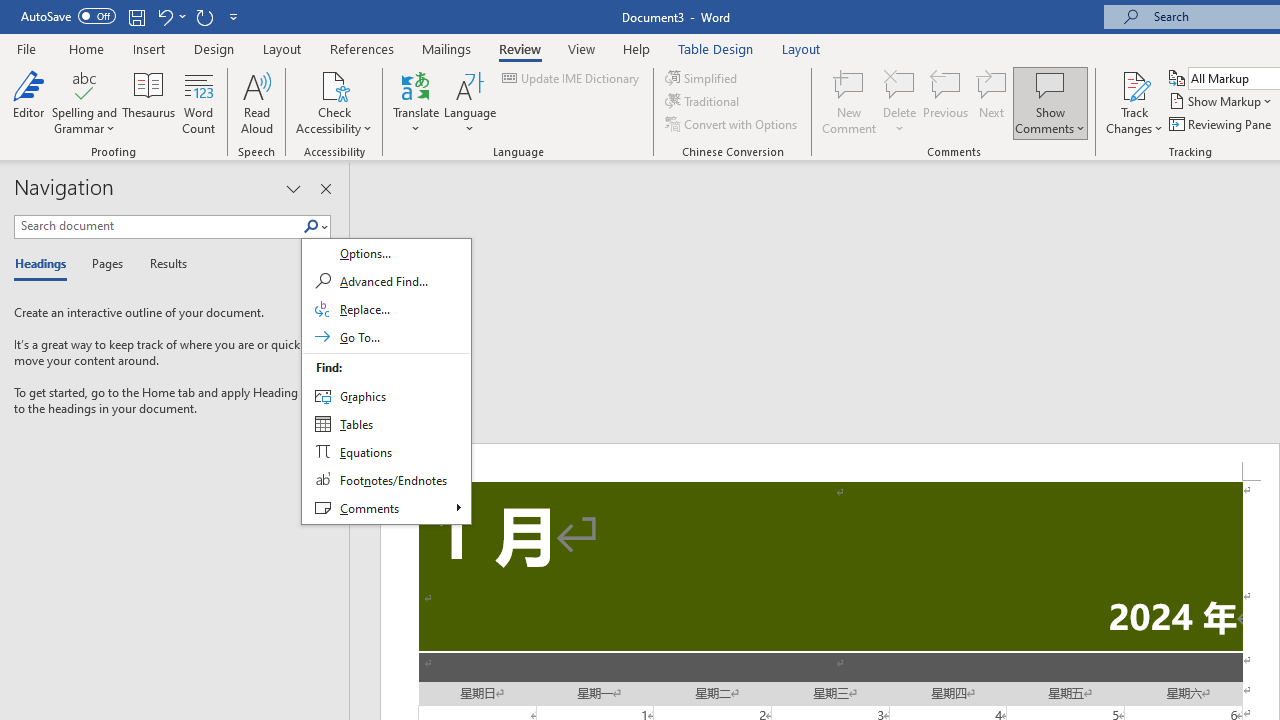 The height and width of the screenshot is (720, 1280). I want to click on Show Markup, so click(1222, 102).